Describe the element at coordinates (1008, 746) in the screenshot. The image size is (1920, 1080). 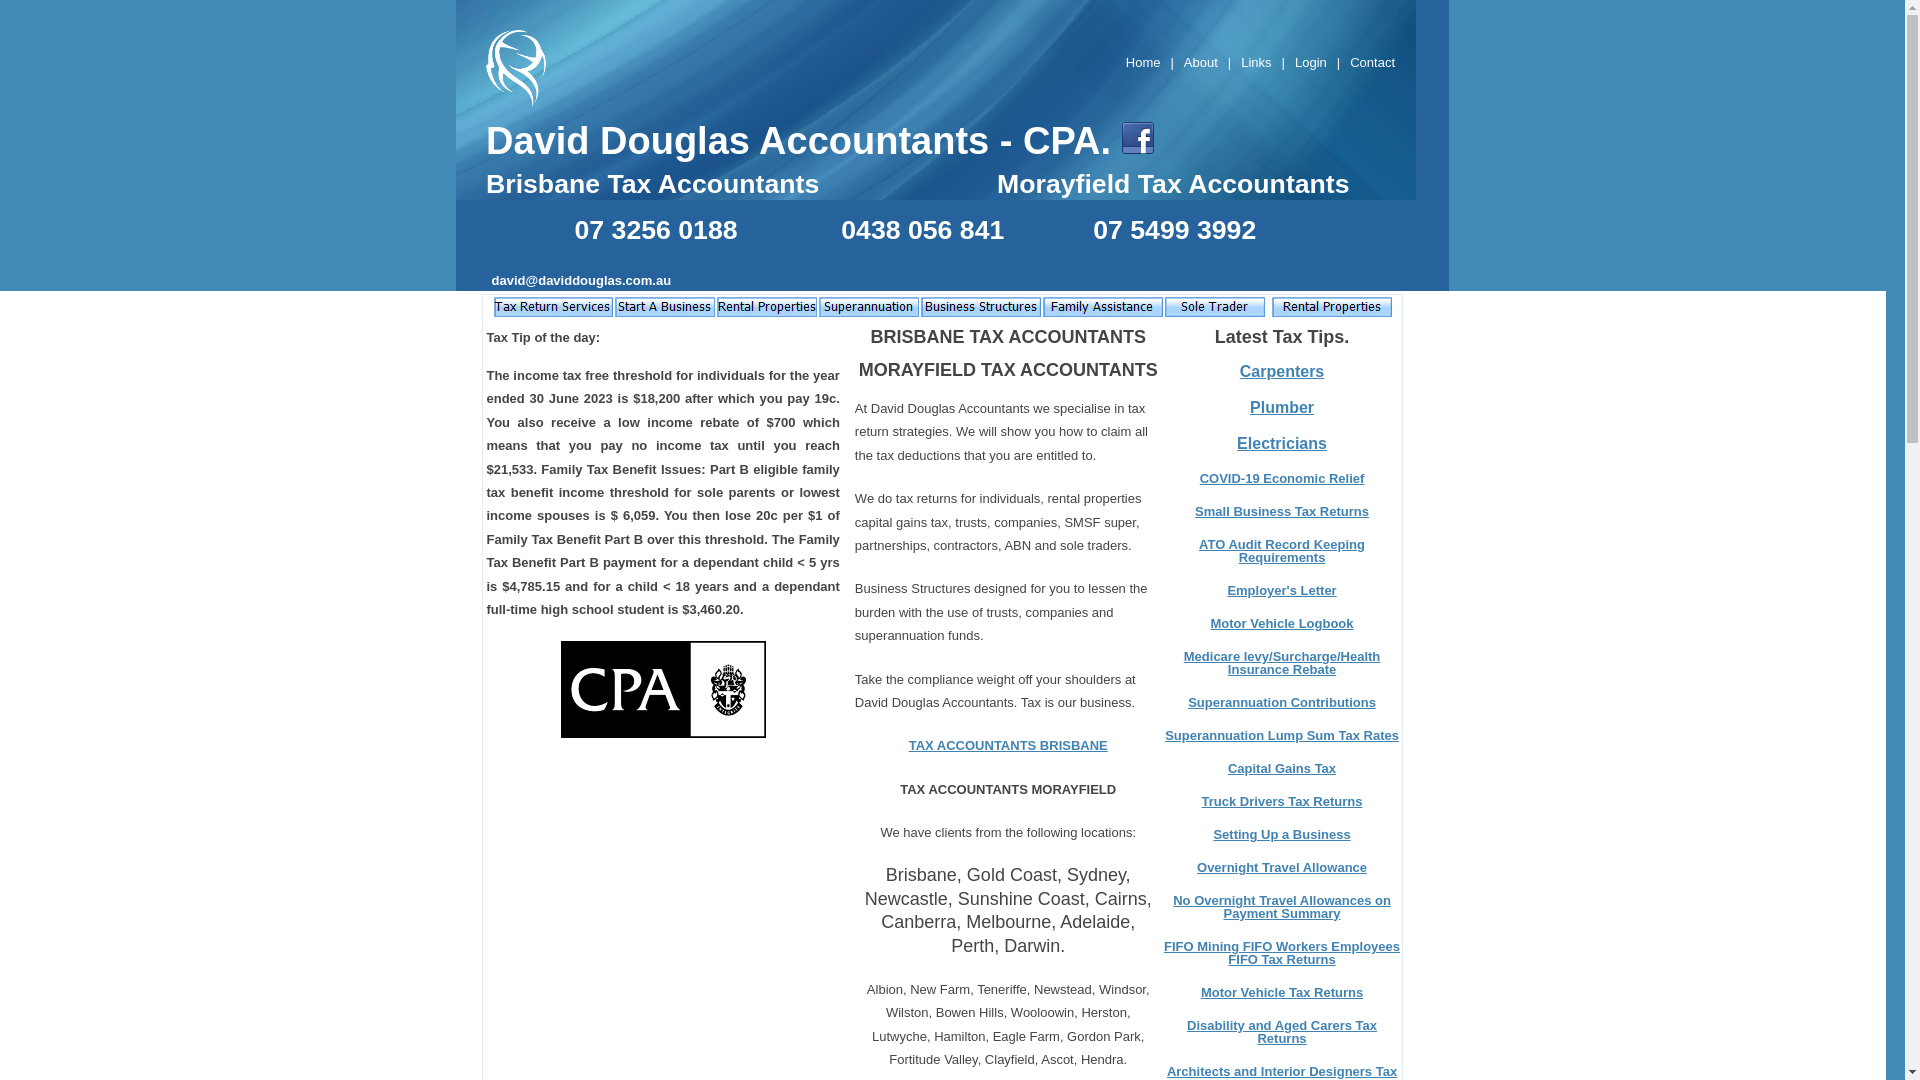
I see `TAX ACCOUNTANTS BRISBANE` at that location.